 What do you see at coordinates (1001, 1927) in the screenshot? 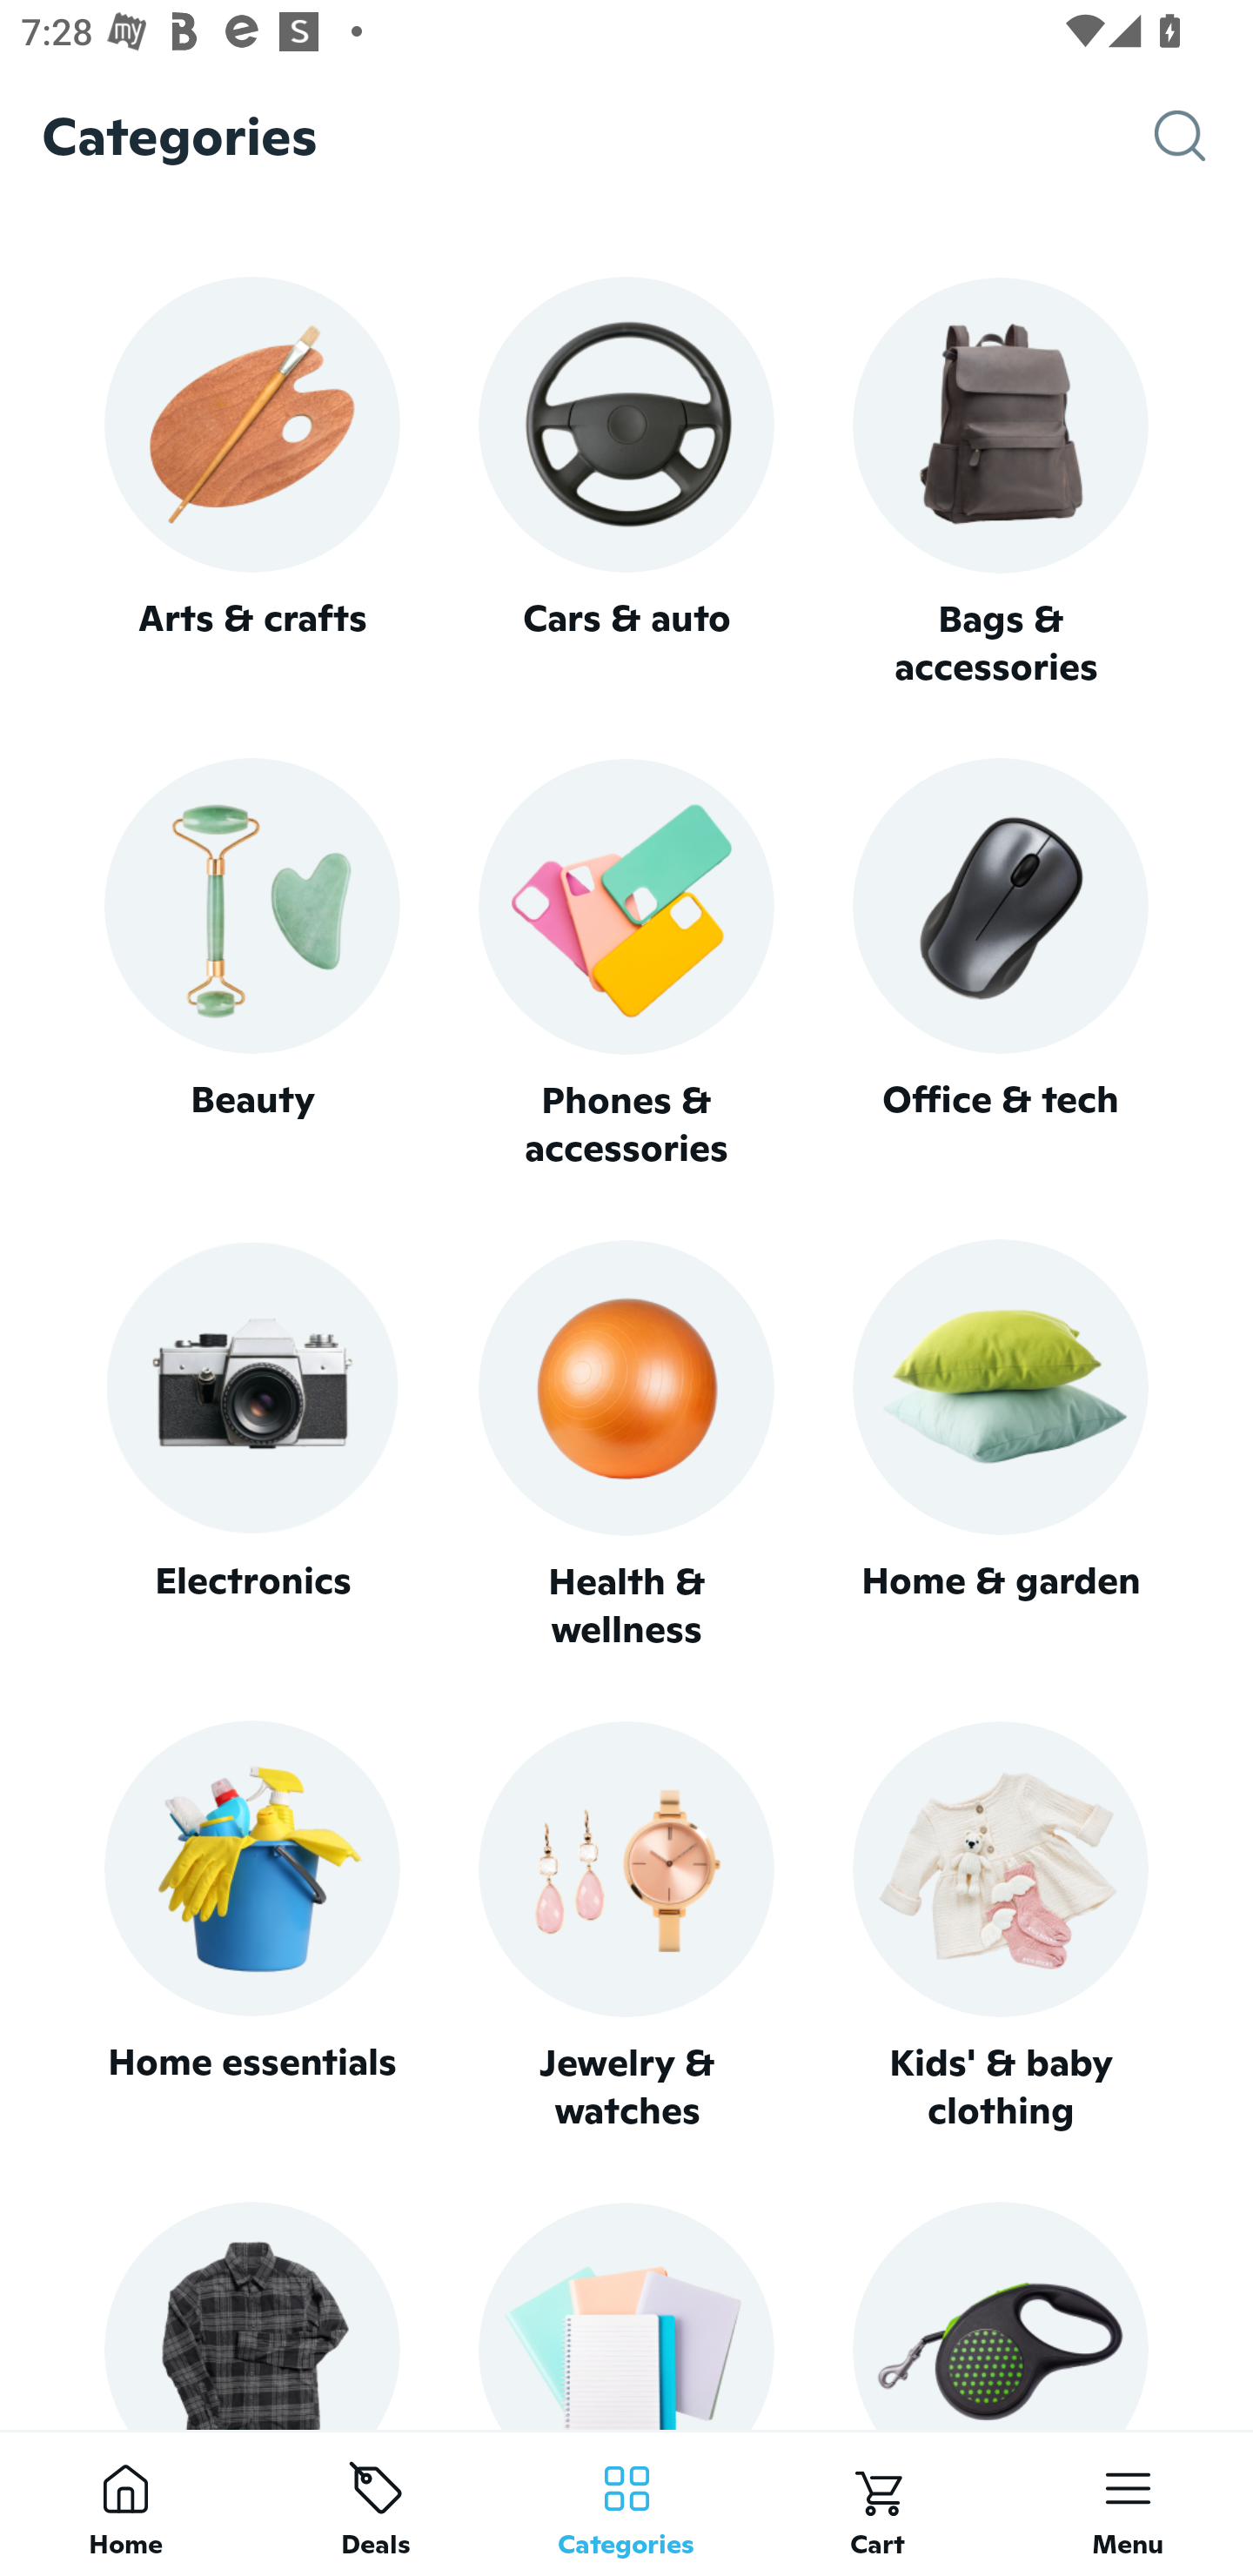
I see `Kids' & baby clothing` at bounding box center [1001, 1927].